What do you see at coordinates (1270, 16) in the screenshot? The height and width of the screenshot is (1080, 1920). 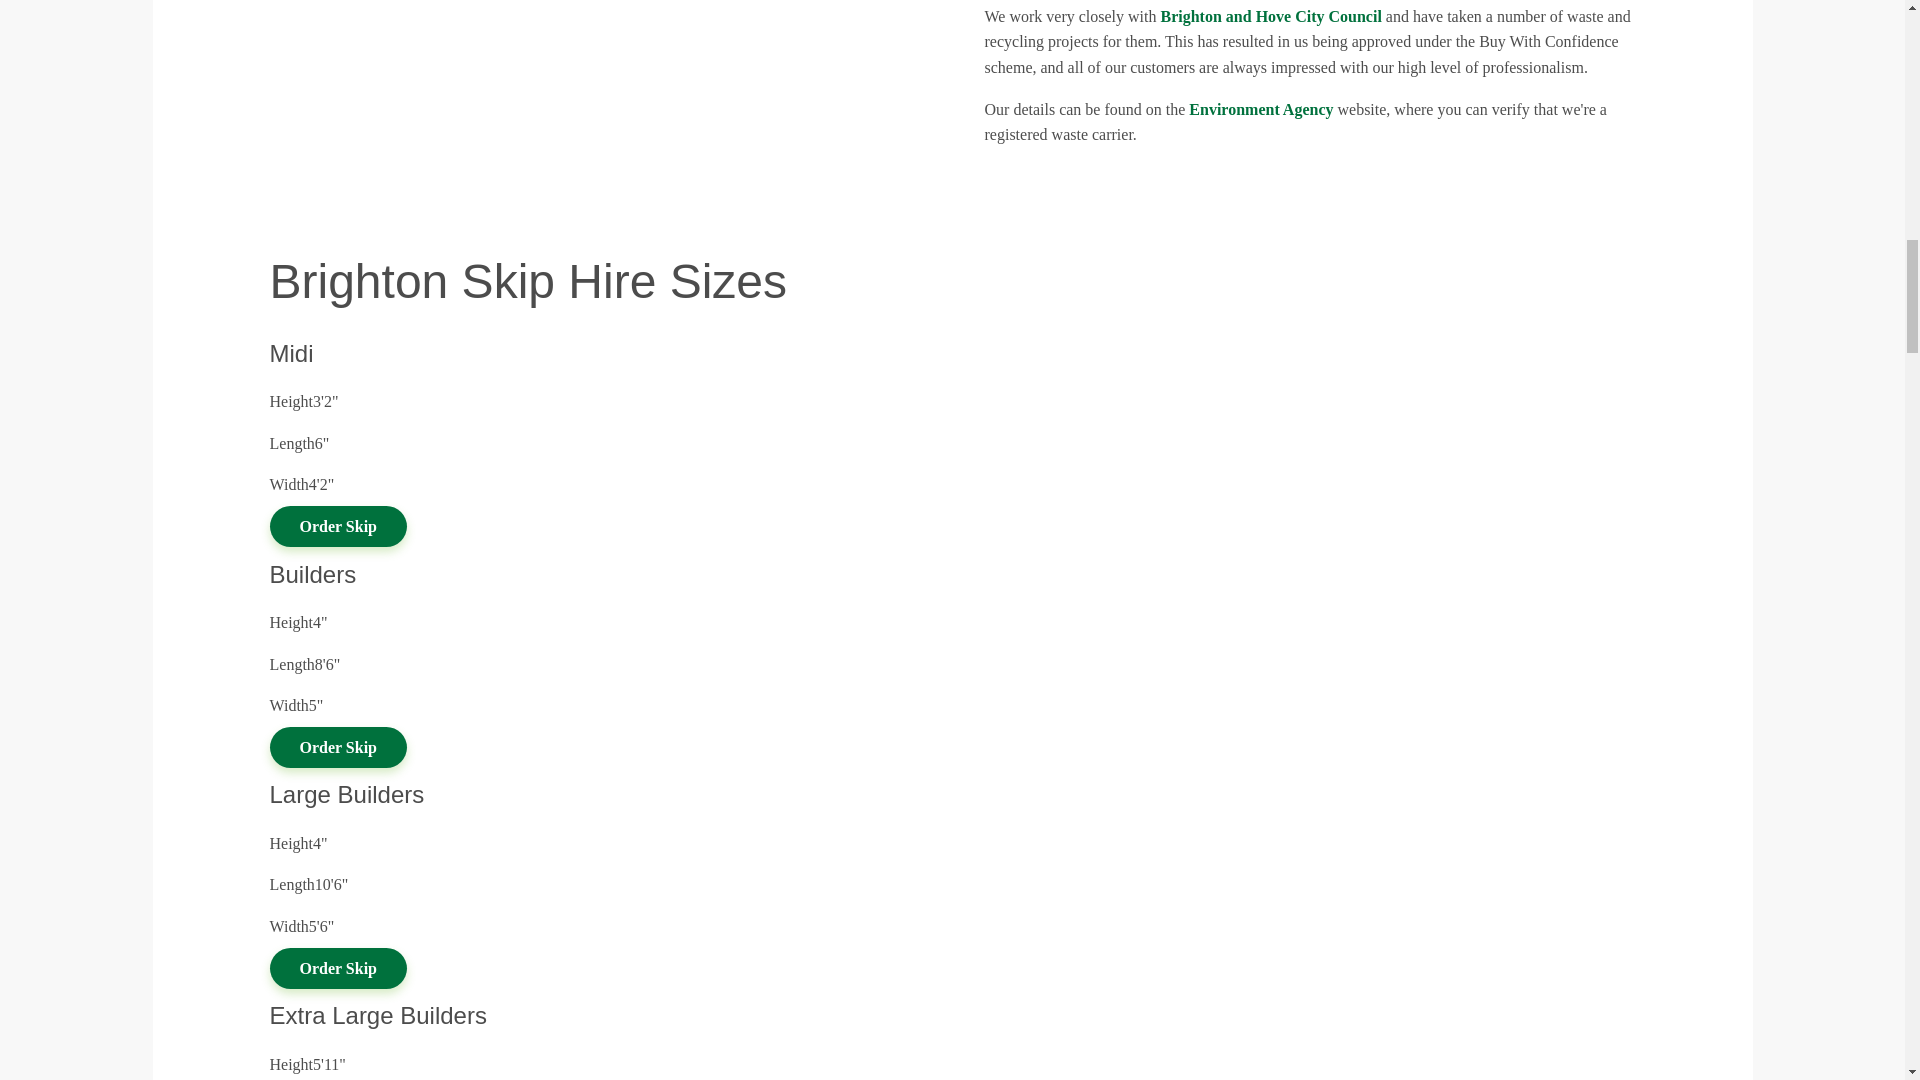 I see `Brighton and Hove City Council` at bounding box center [1270, 16].